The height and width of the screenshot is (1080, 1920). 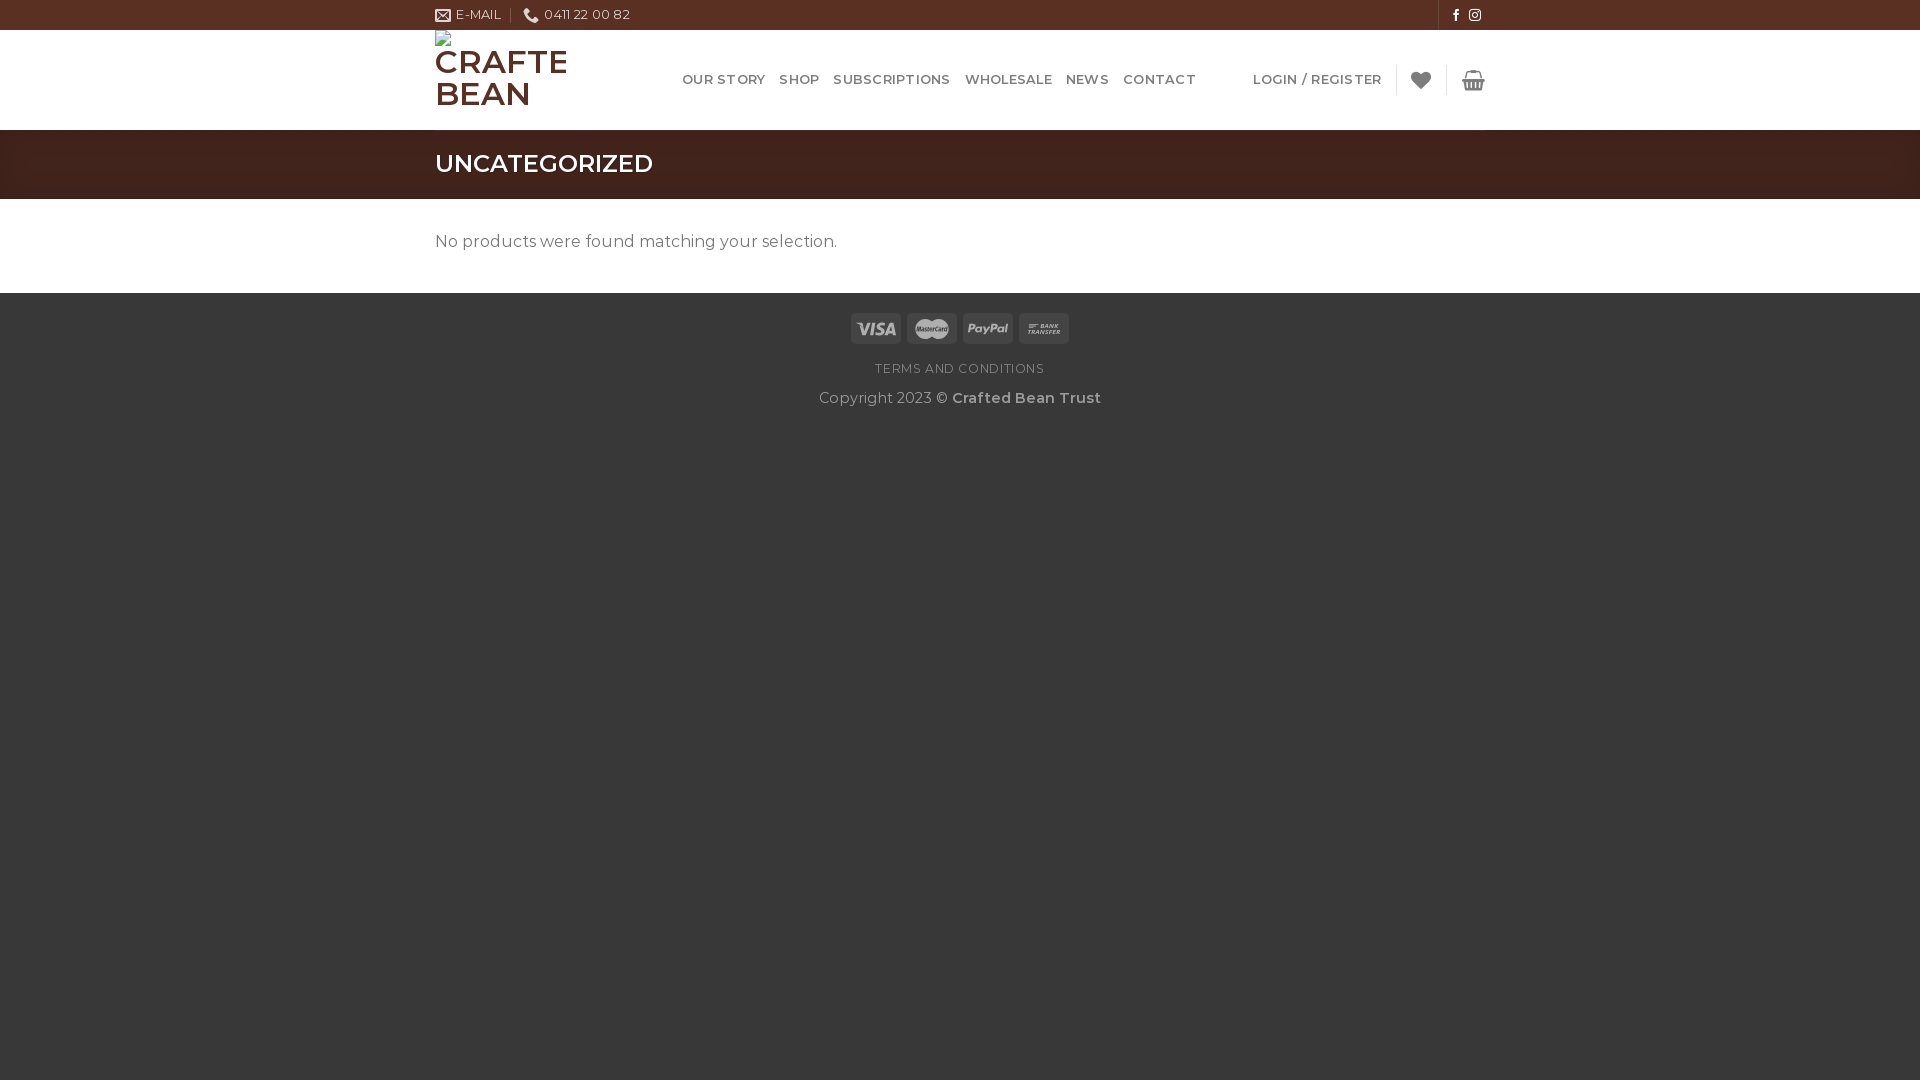 What do you see at coordinates (1088, 80) in the screenshot?
I see `NEWS` at bounding box center [1088, 80].